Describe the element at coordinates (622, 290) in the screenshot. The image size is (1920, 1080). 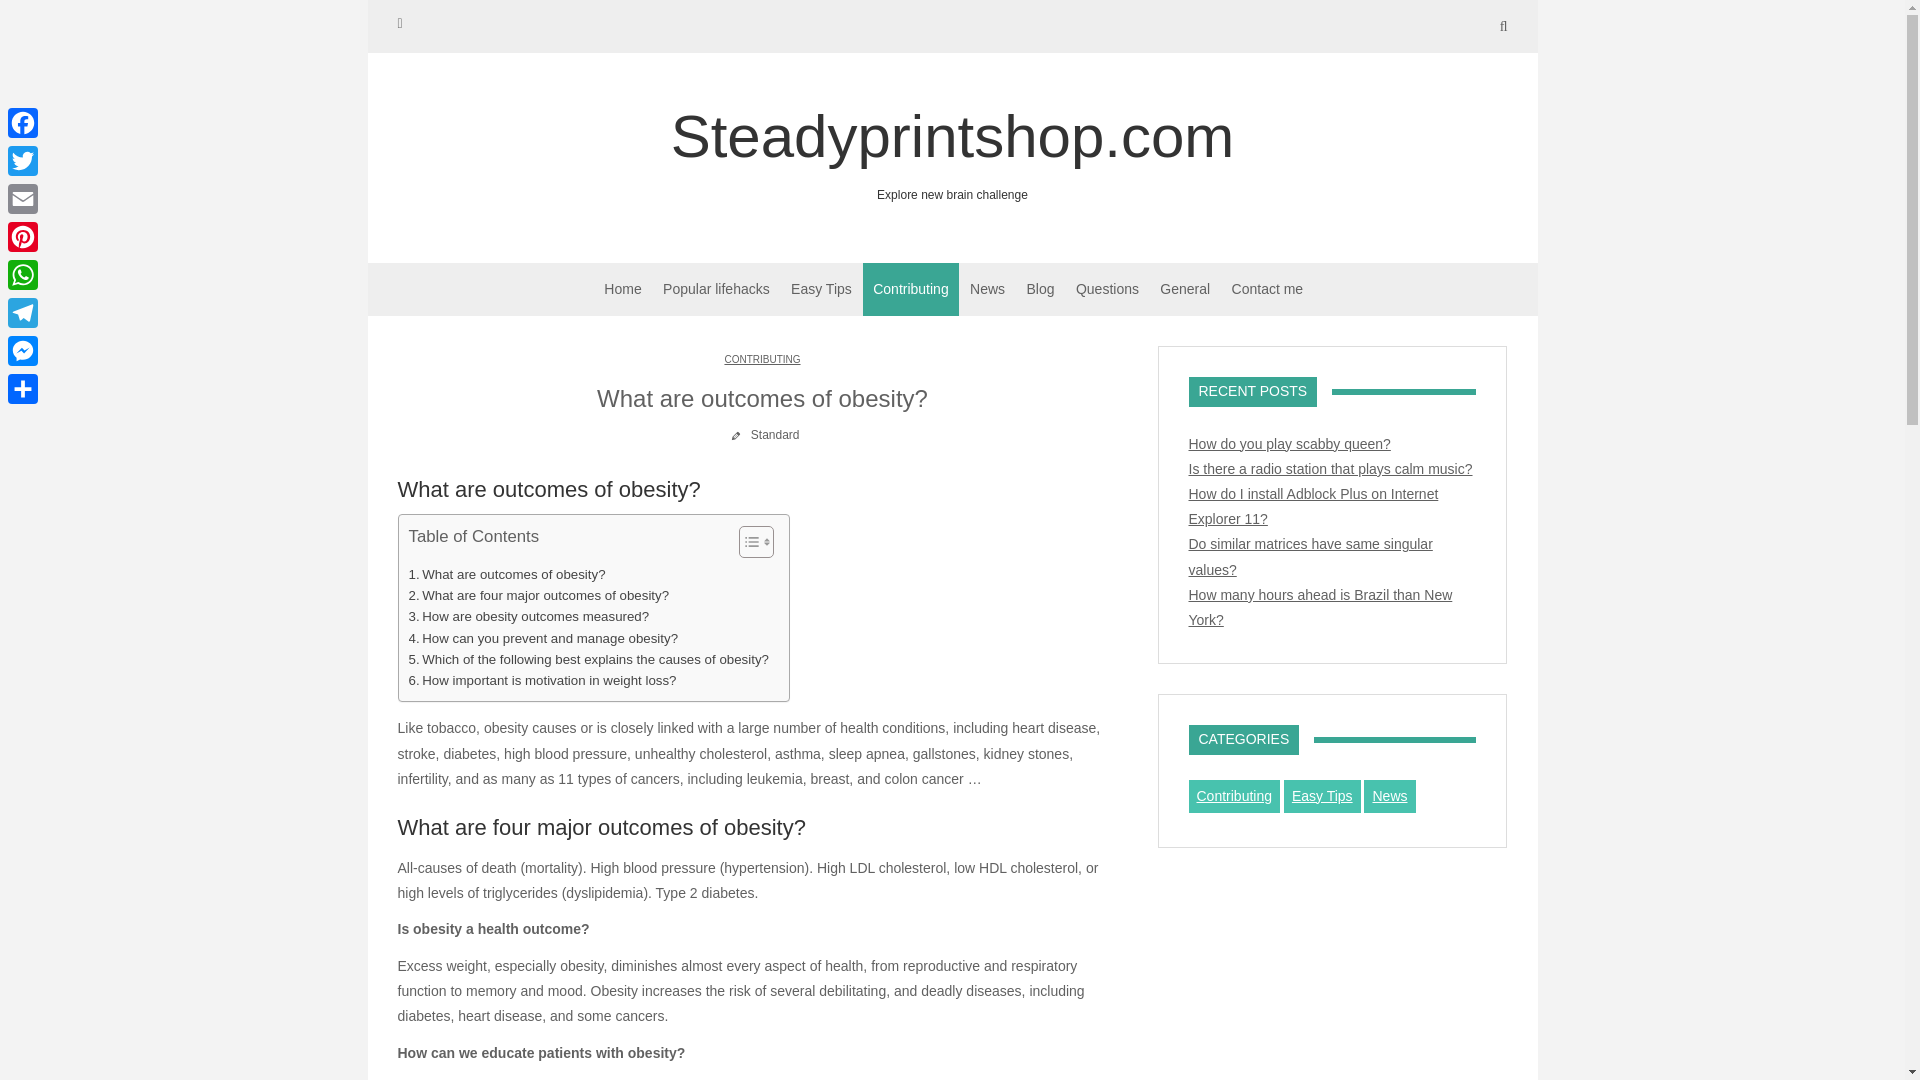
I see `How can you prevent and manage obesity?` at that location.